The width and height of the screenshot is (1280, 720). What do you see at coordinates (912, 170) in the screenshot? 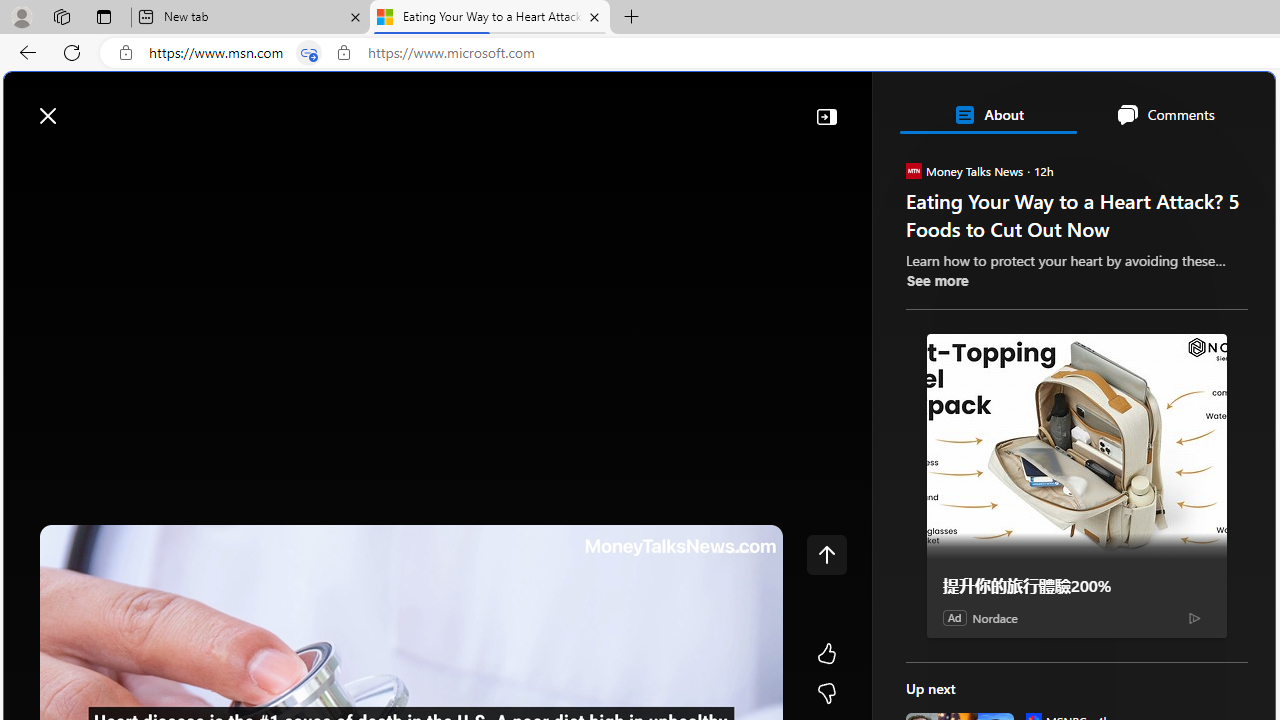
I see `Money Talks News` at bounding box center [912, 170].